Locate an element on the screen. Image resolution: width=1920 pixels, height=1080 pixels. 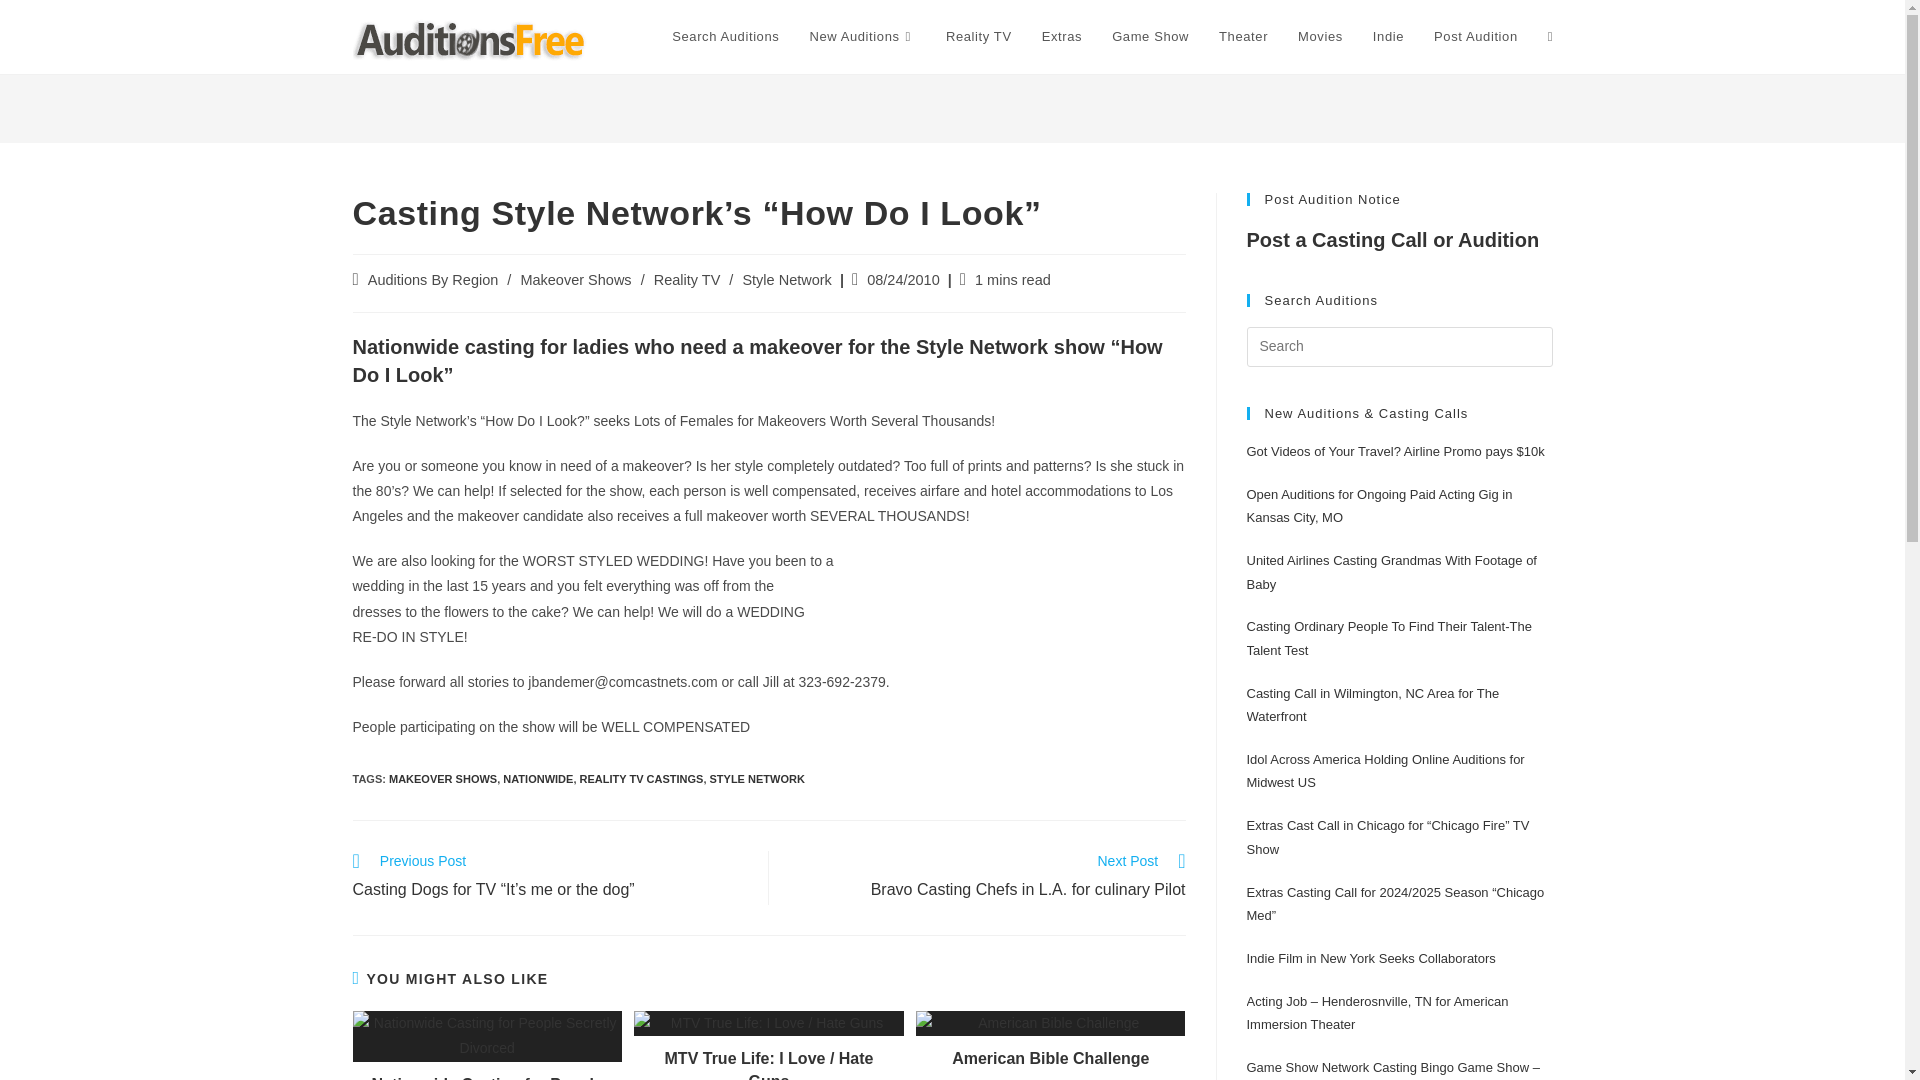
Extras is located at coordinates (1062, 37).